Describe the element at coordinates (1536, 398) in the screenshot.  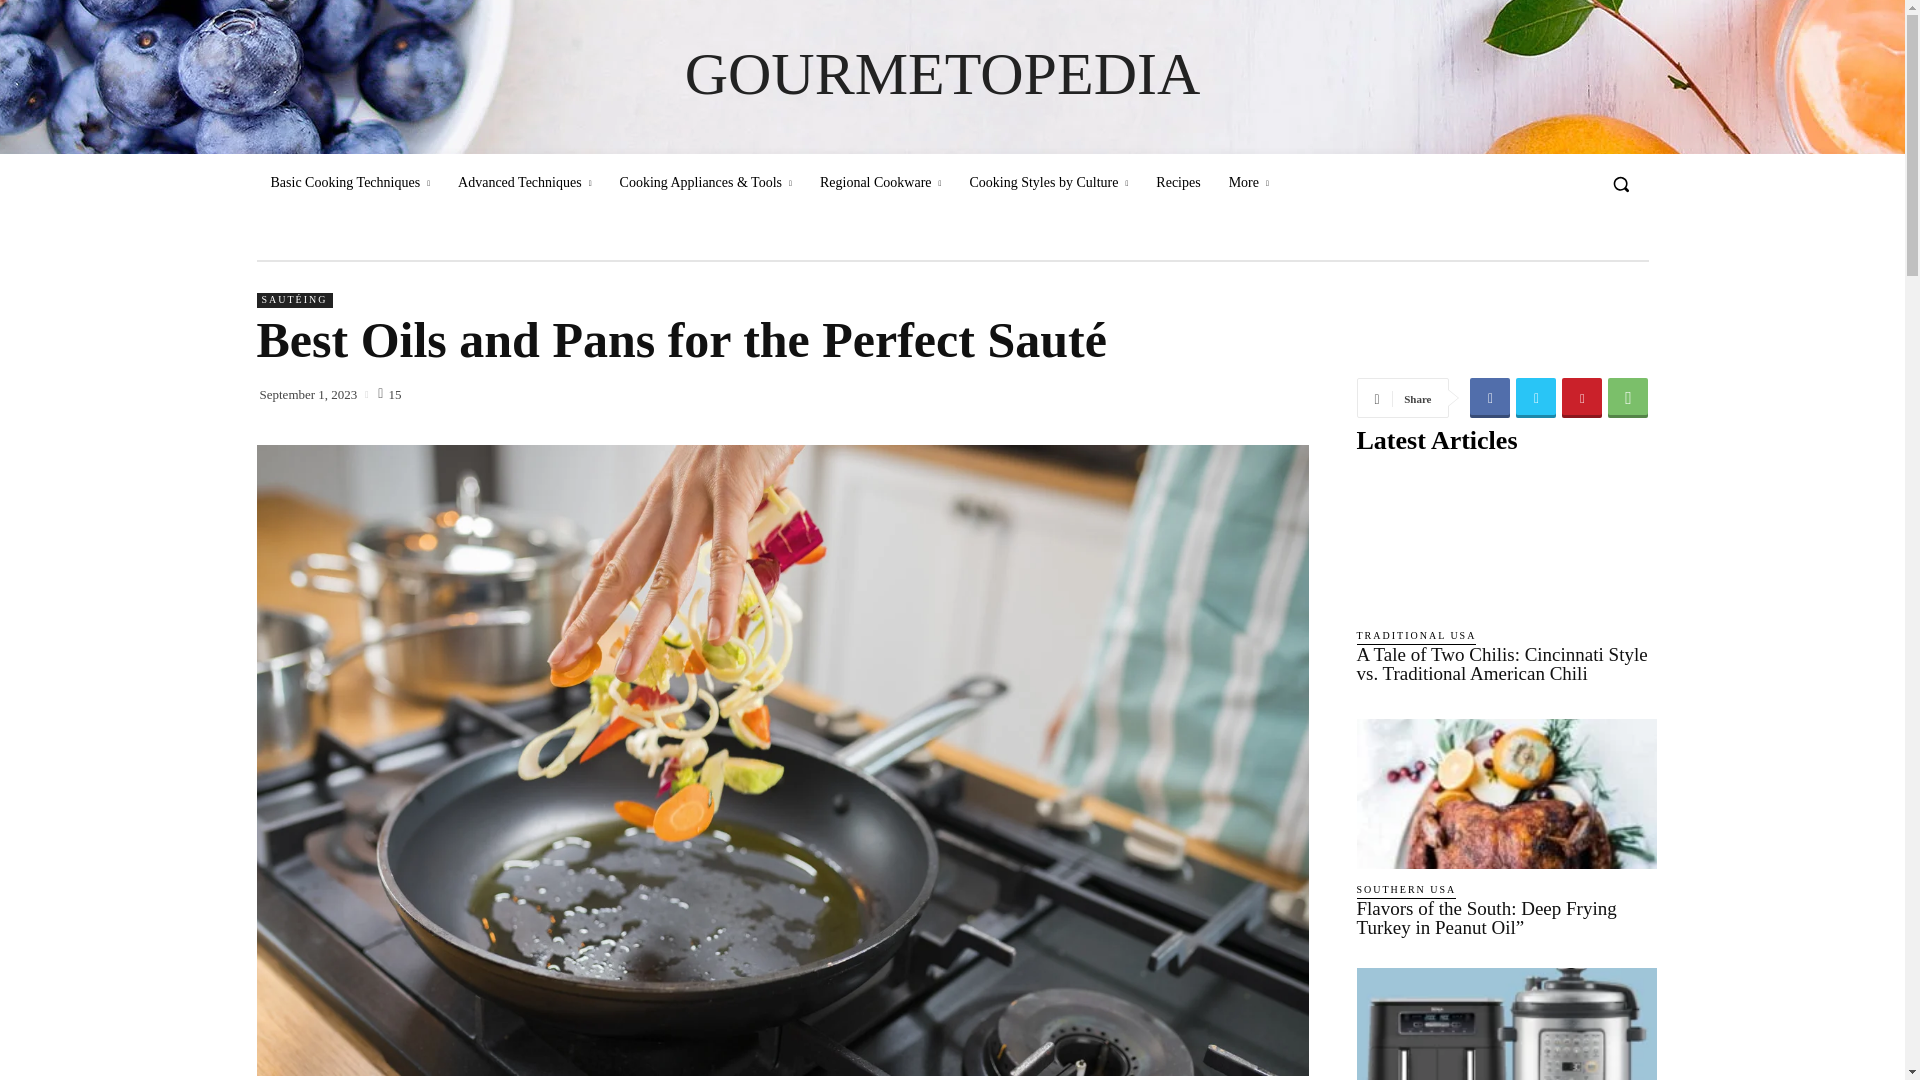
I see `Twitter` at that location.